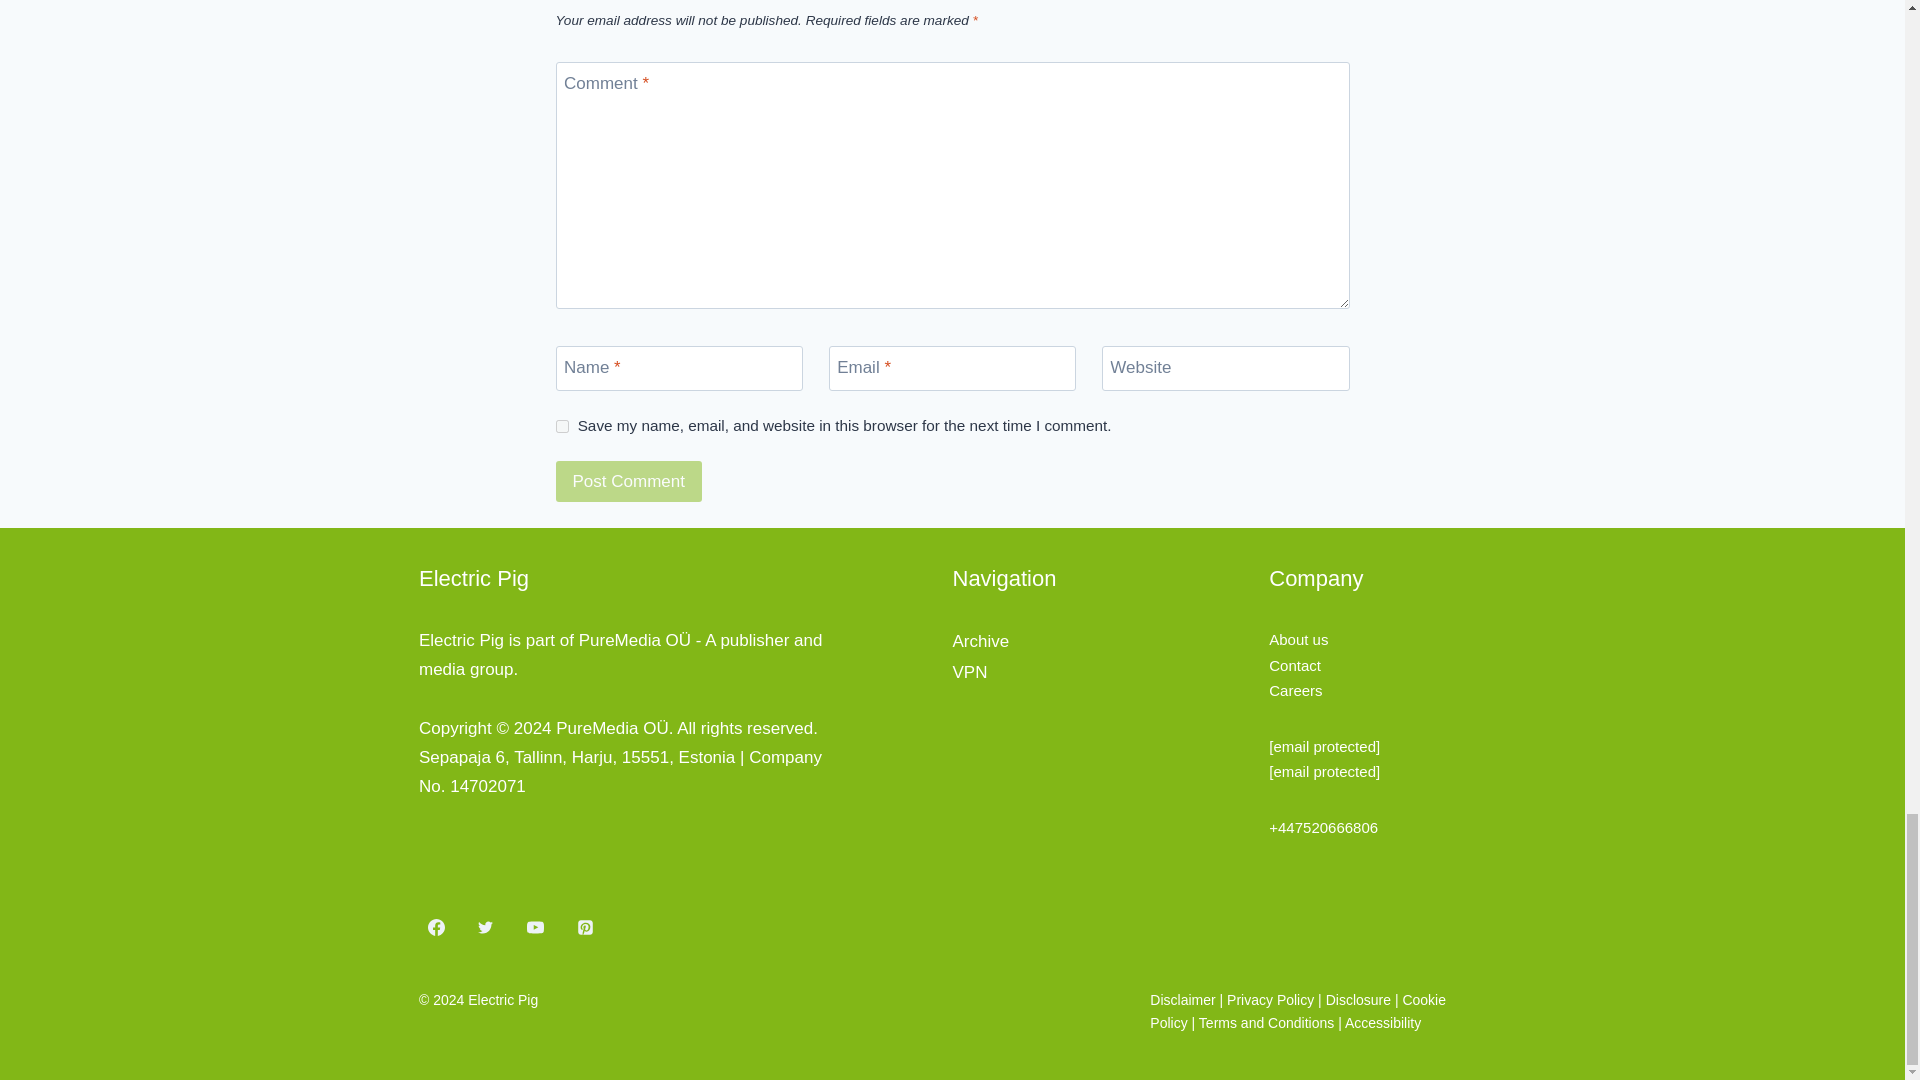 The image size is (1920, 1080). Describe the element at coordinates (1294, 664) in the screenshot. I see `Contact` at that location.